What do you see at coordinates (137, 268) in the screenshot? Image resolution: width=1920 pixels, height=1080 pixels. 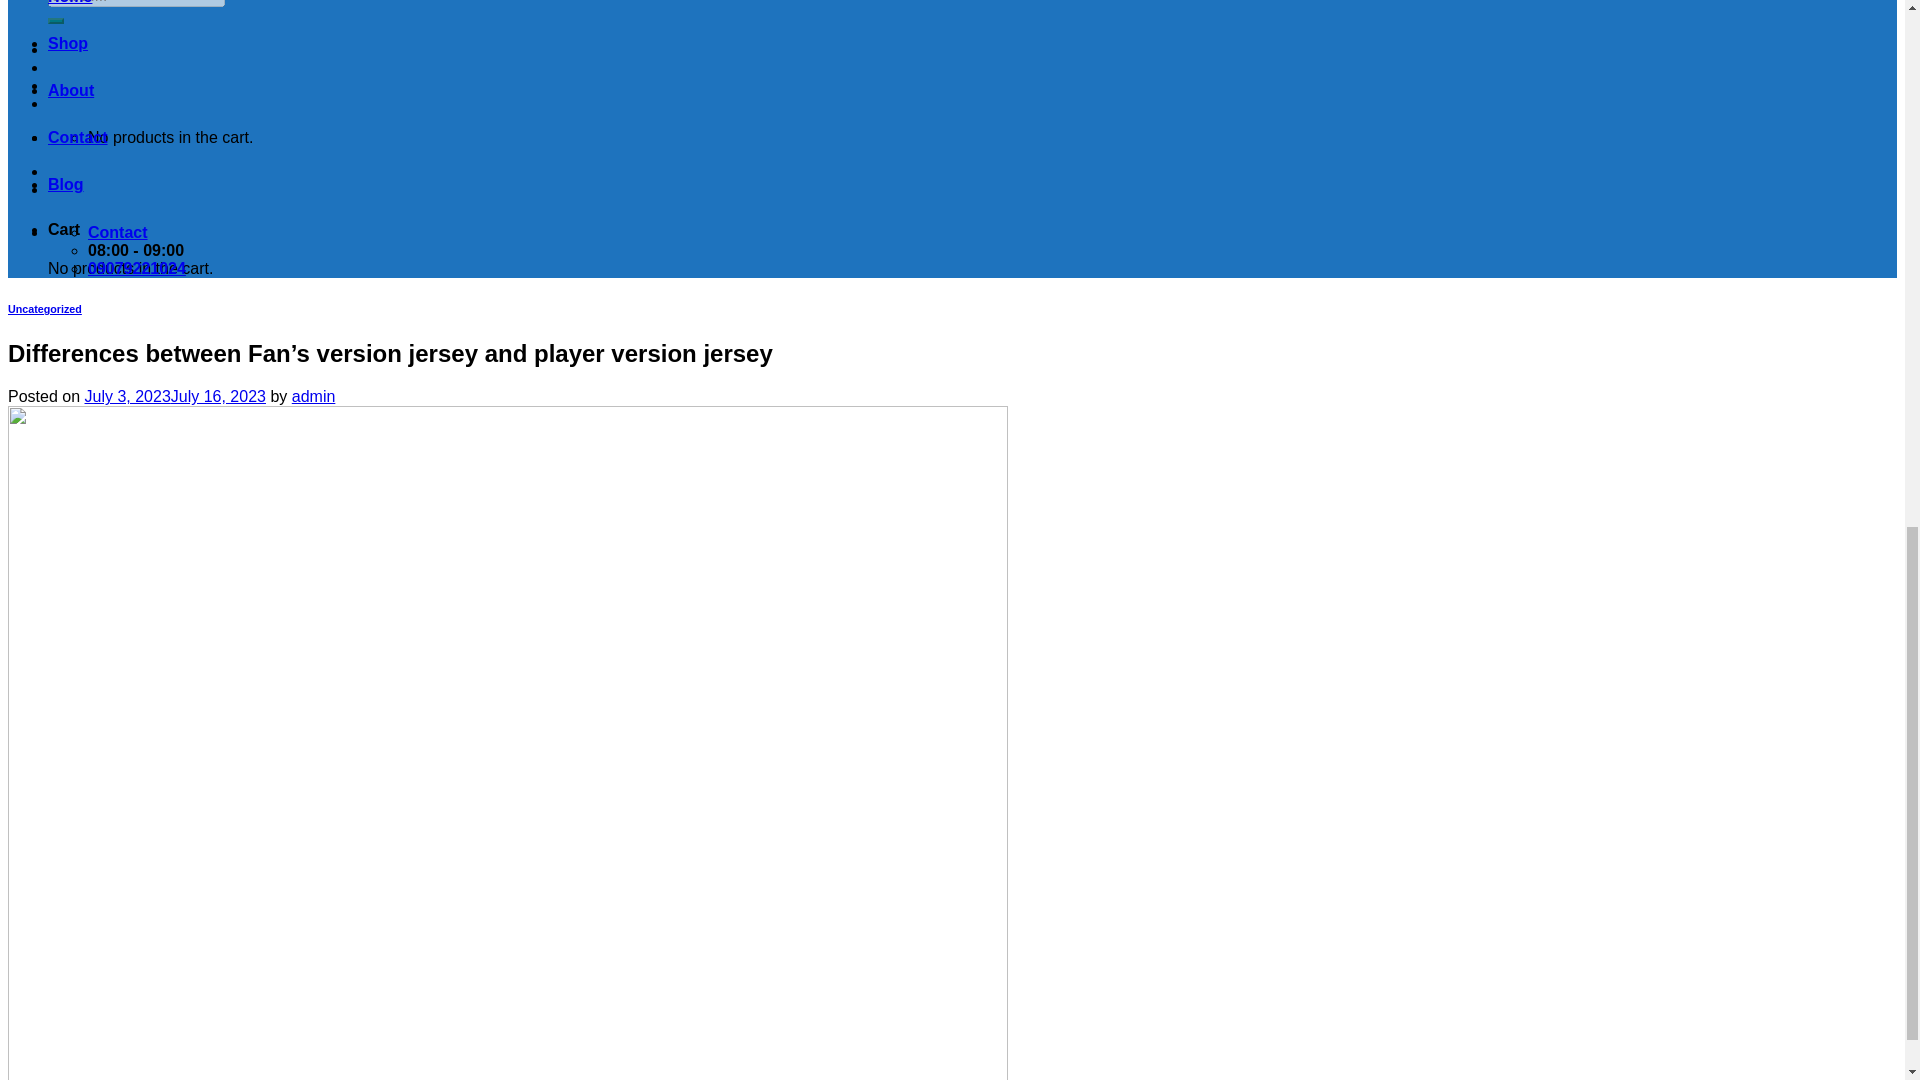 I see `09079221024` at bounding box center [137, 268].